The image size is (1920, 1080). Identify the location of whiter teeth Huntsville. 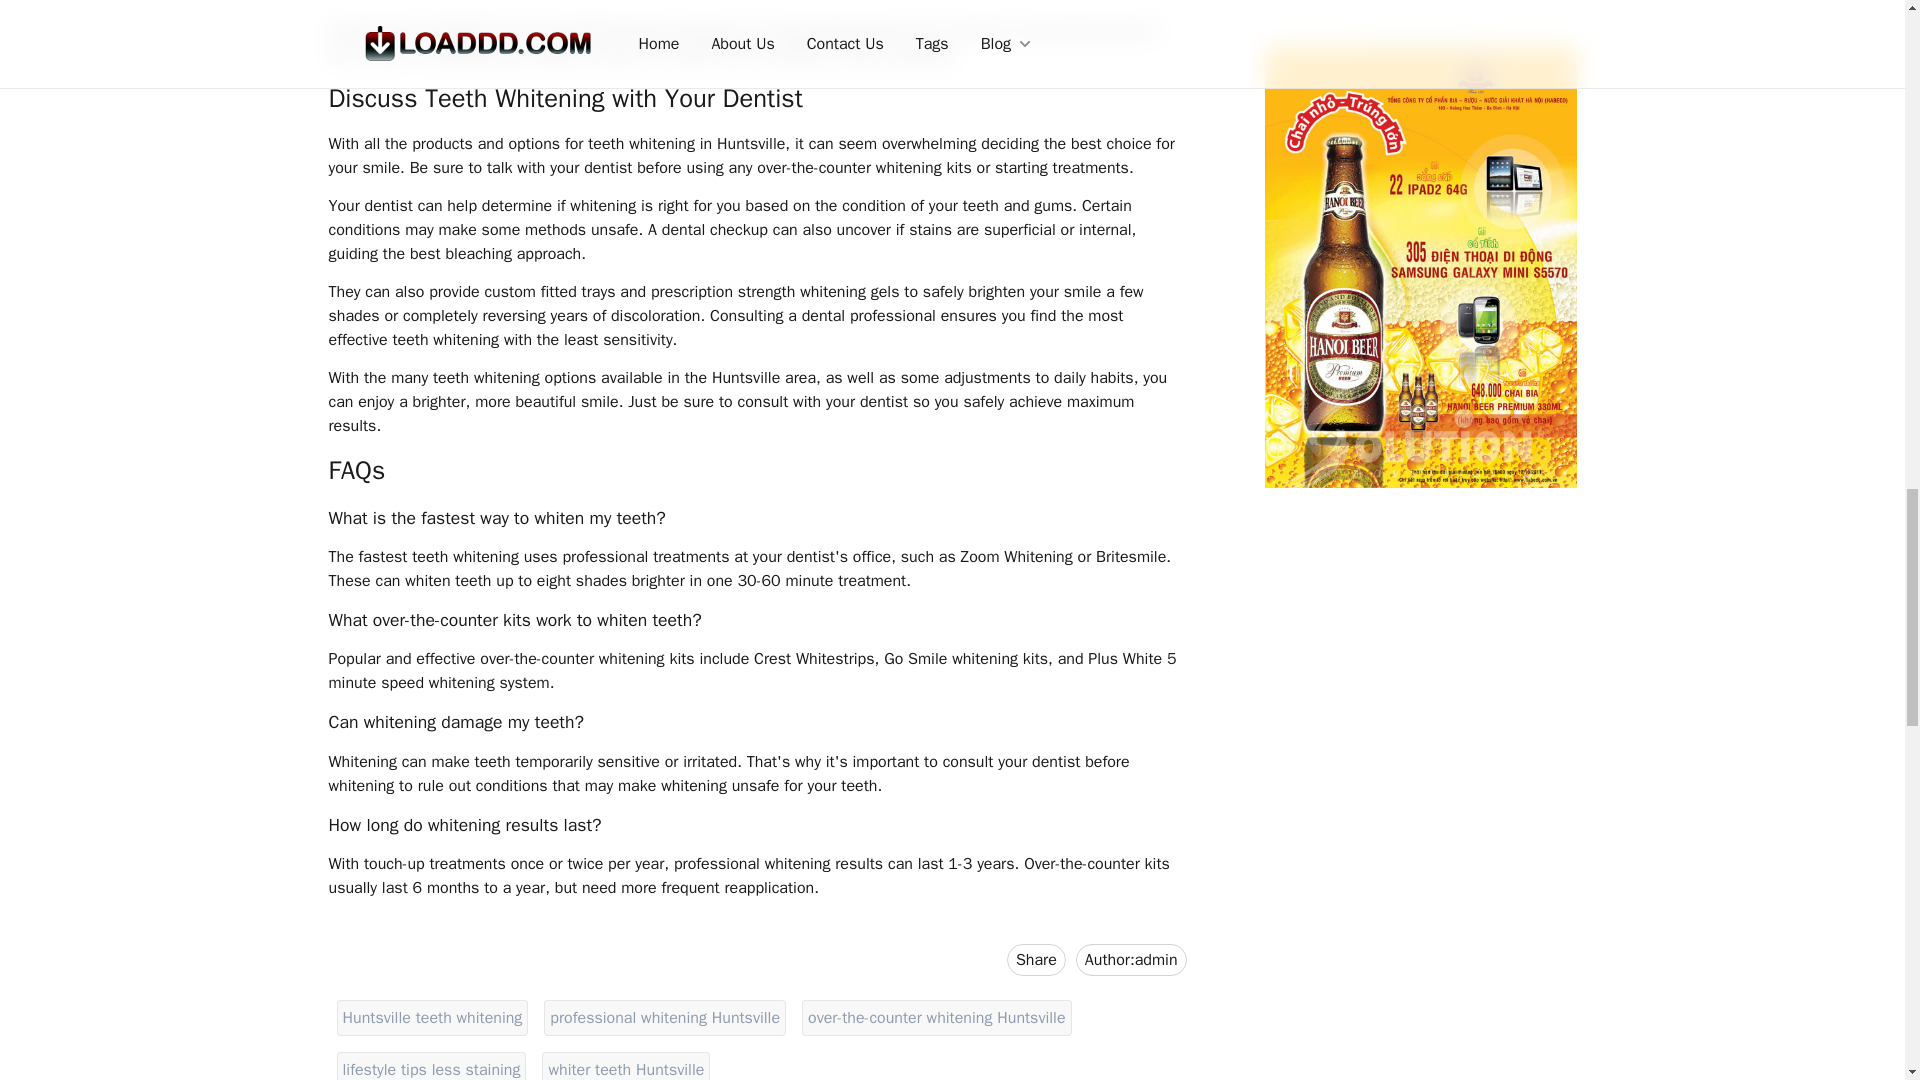
(1130, 960).